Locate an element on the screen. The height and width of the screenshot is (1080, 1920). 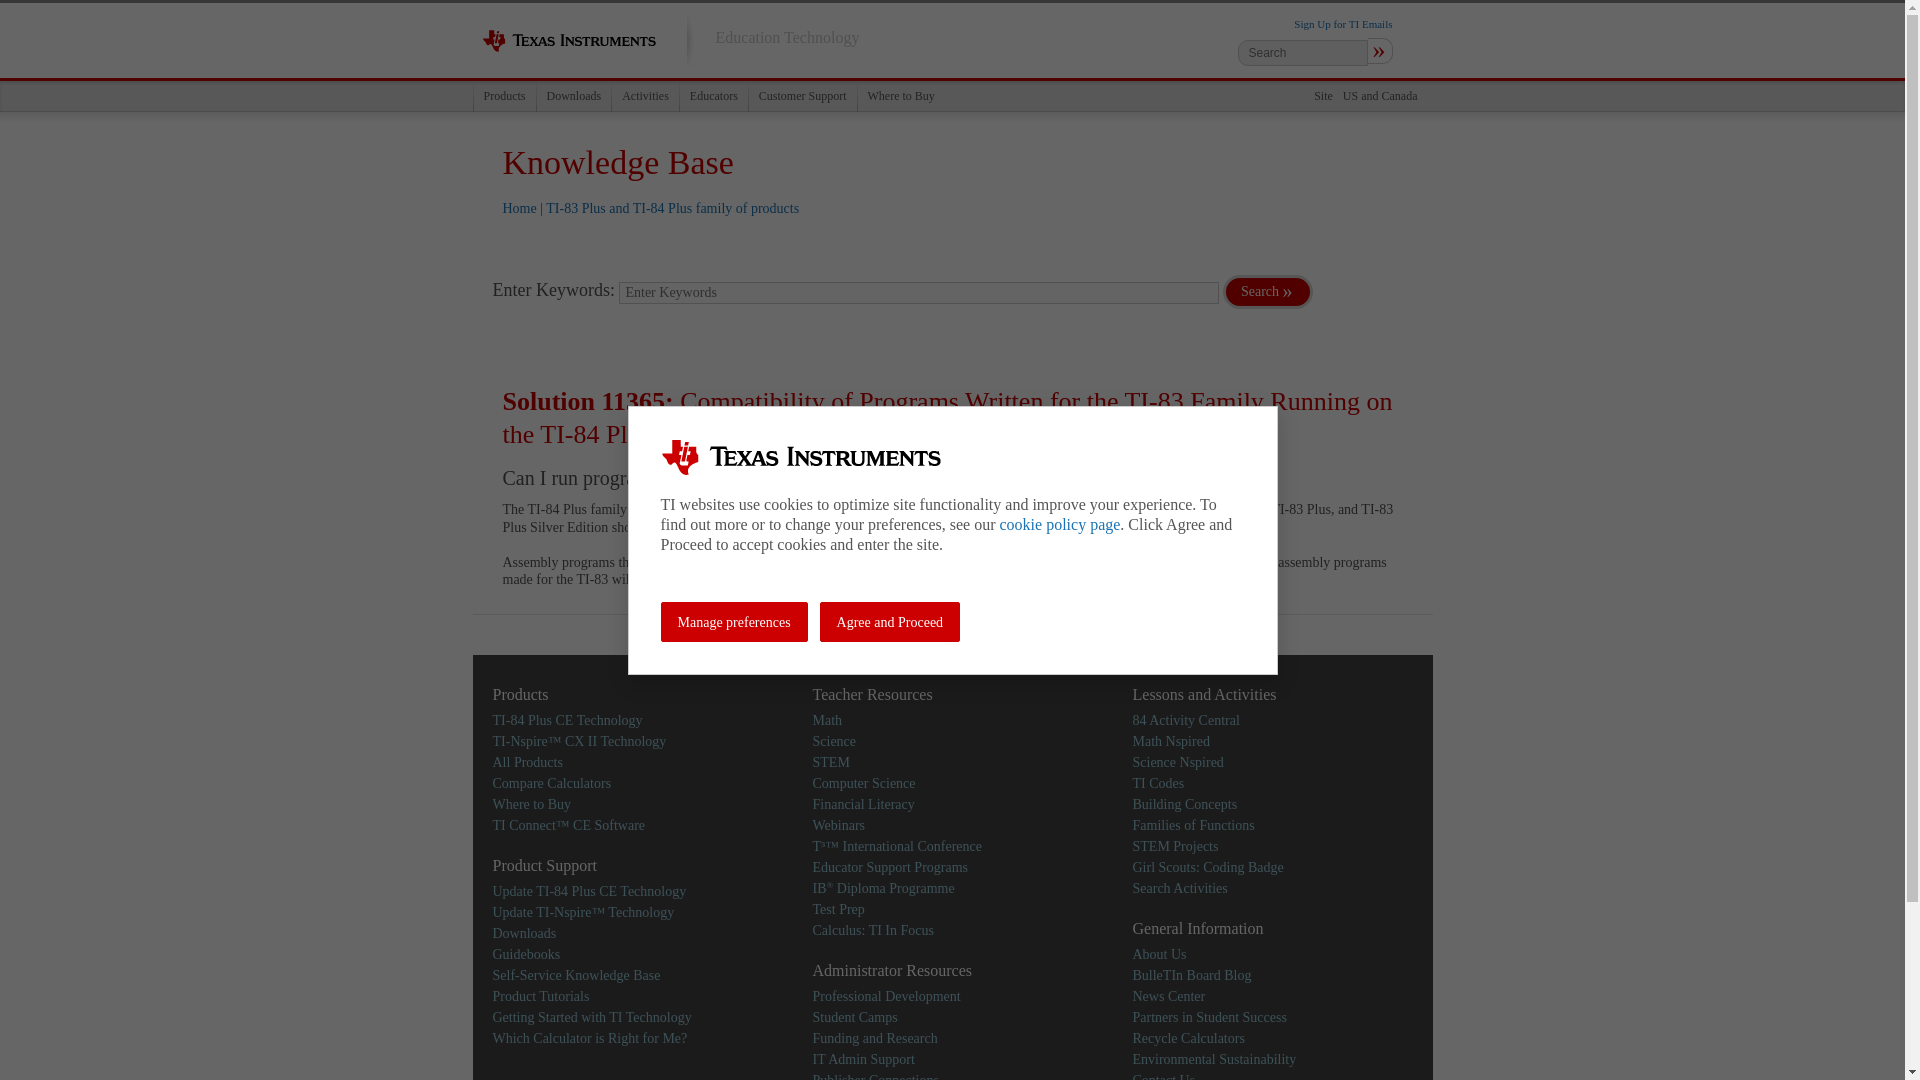
Educators is located at coordinates (714, 96).